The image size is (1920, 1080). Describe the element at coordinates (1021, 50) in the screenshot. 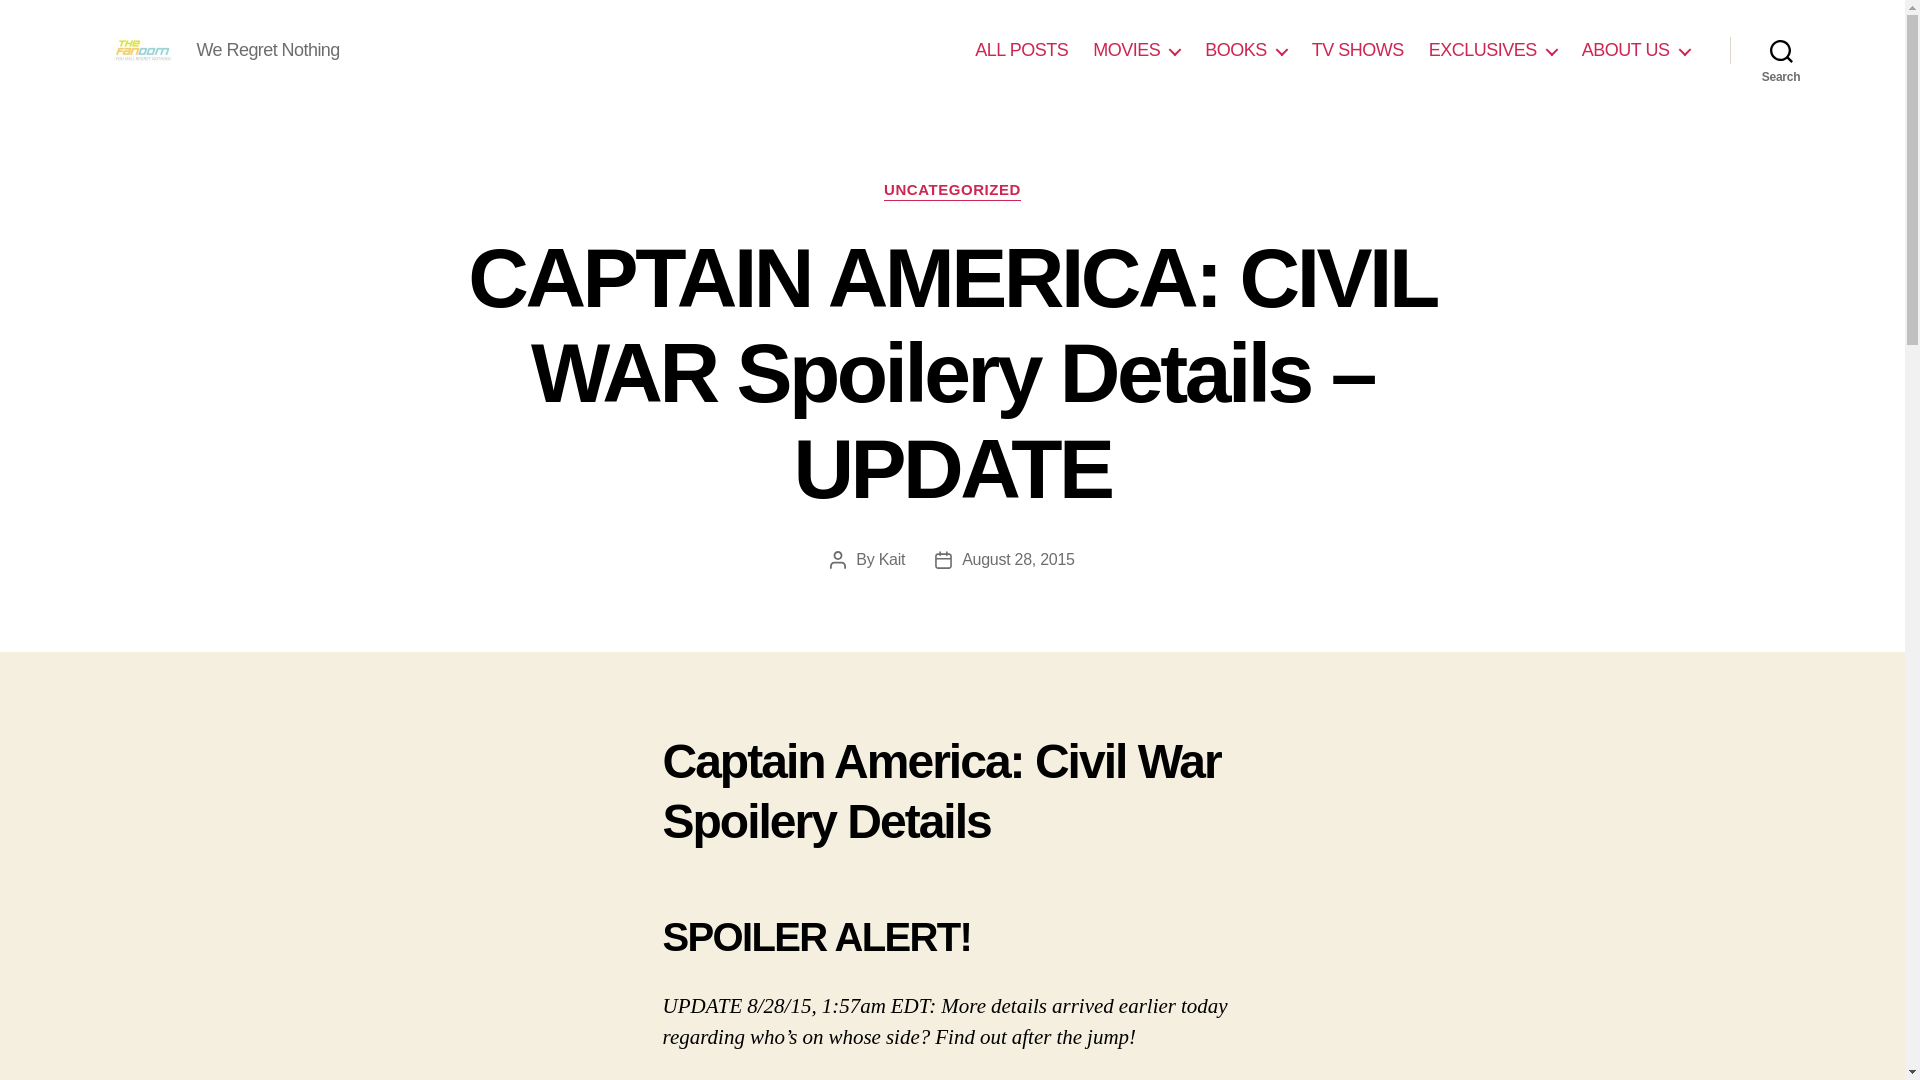

I see `ALL POSTS` at that location.